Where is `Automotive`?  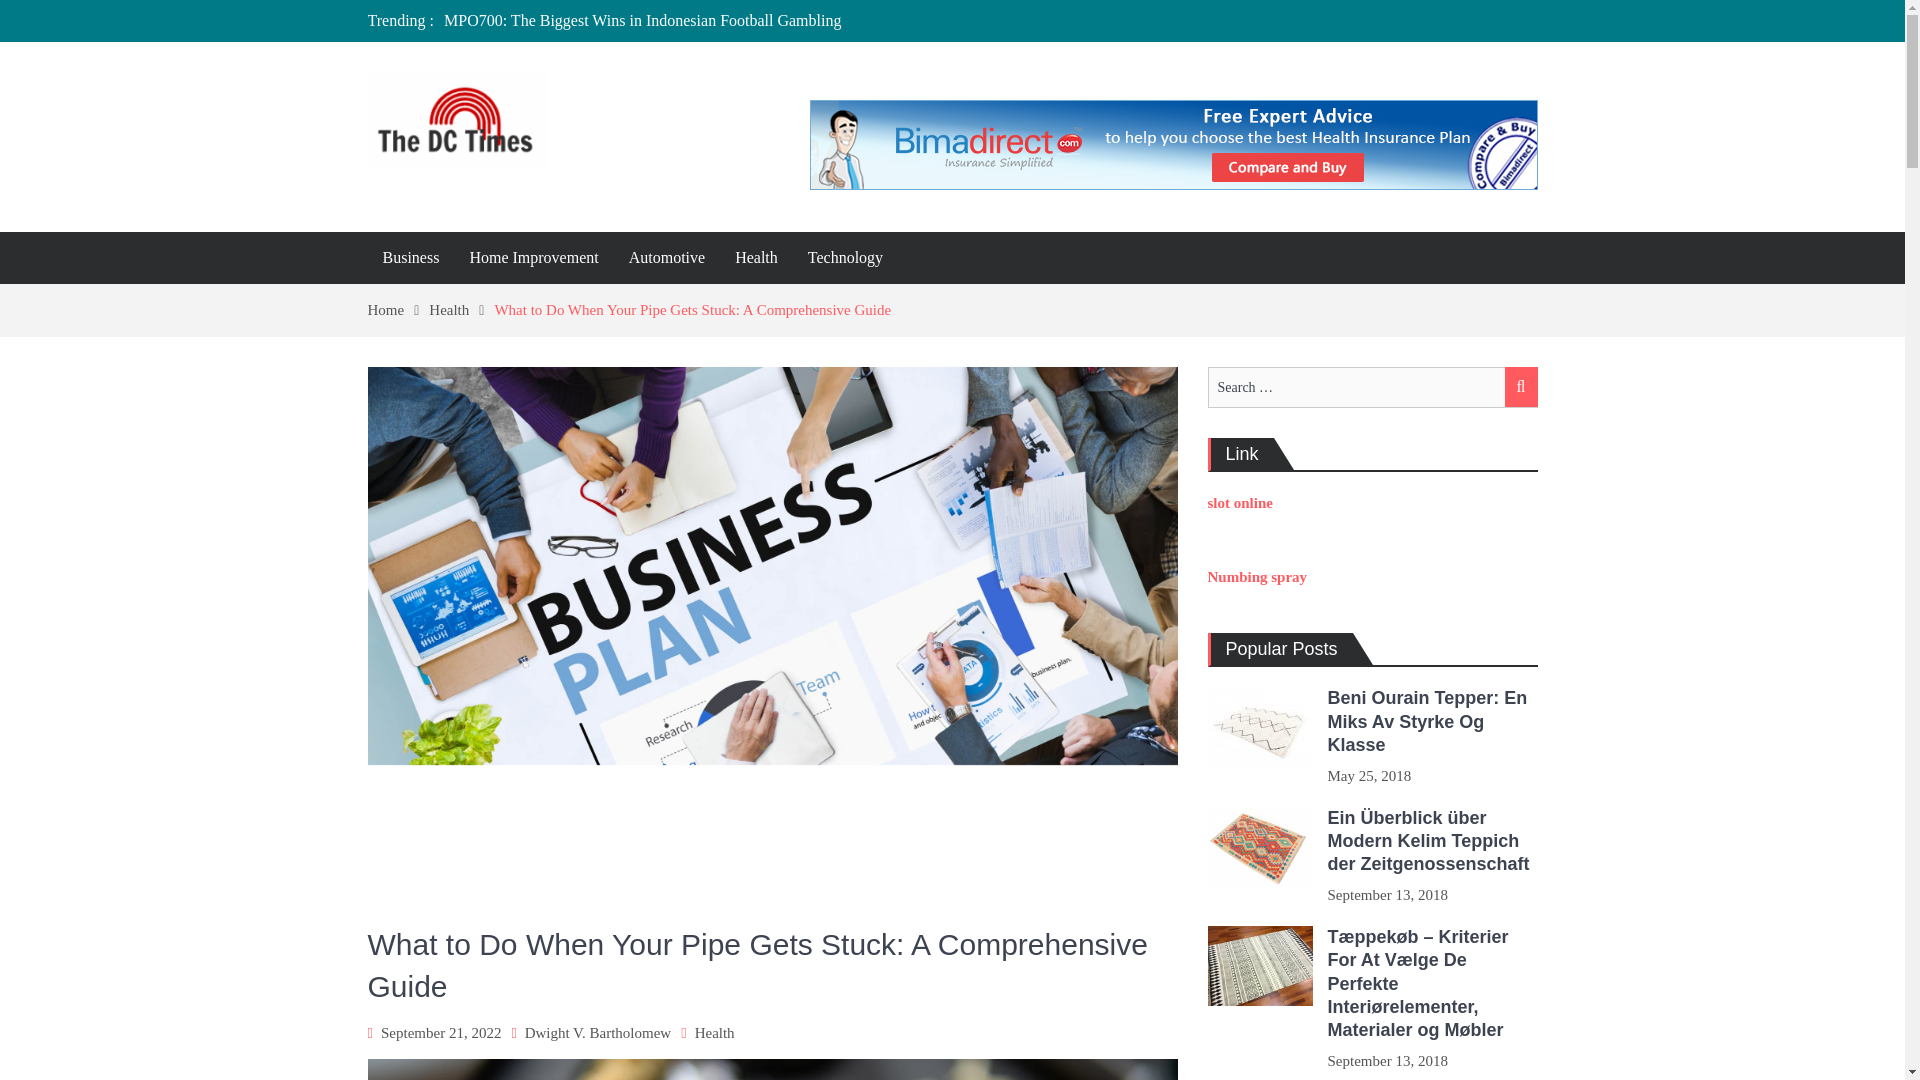 Automotive is located at coordinates (667, 258).